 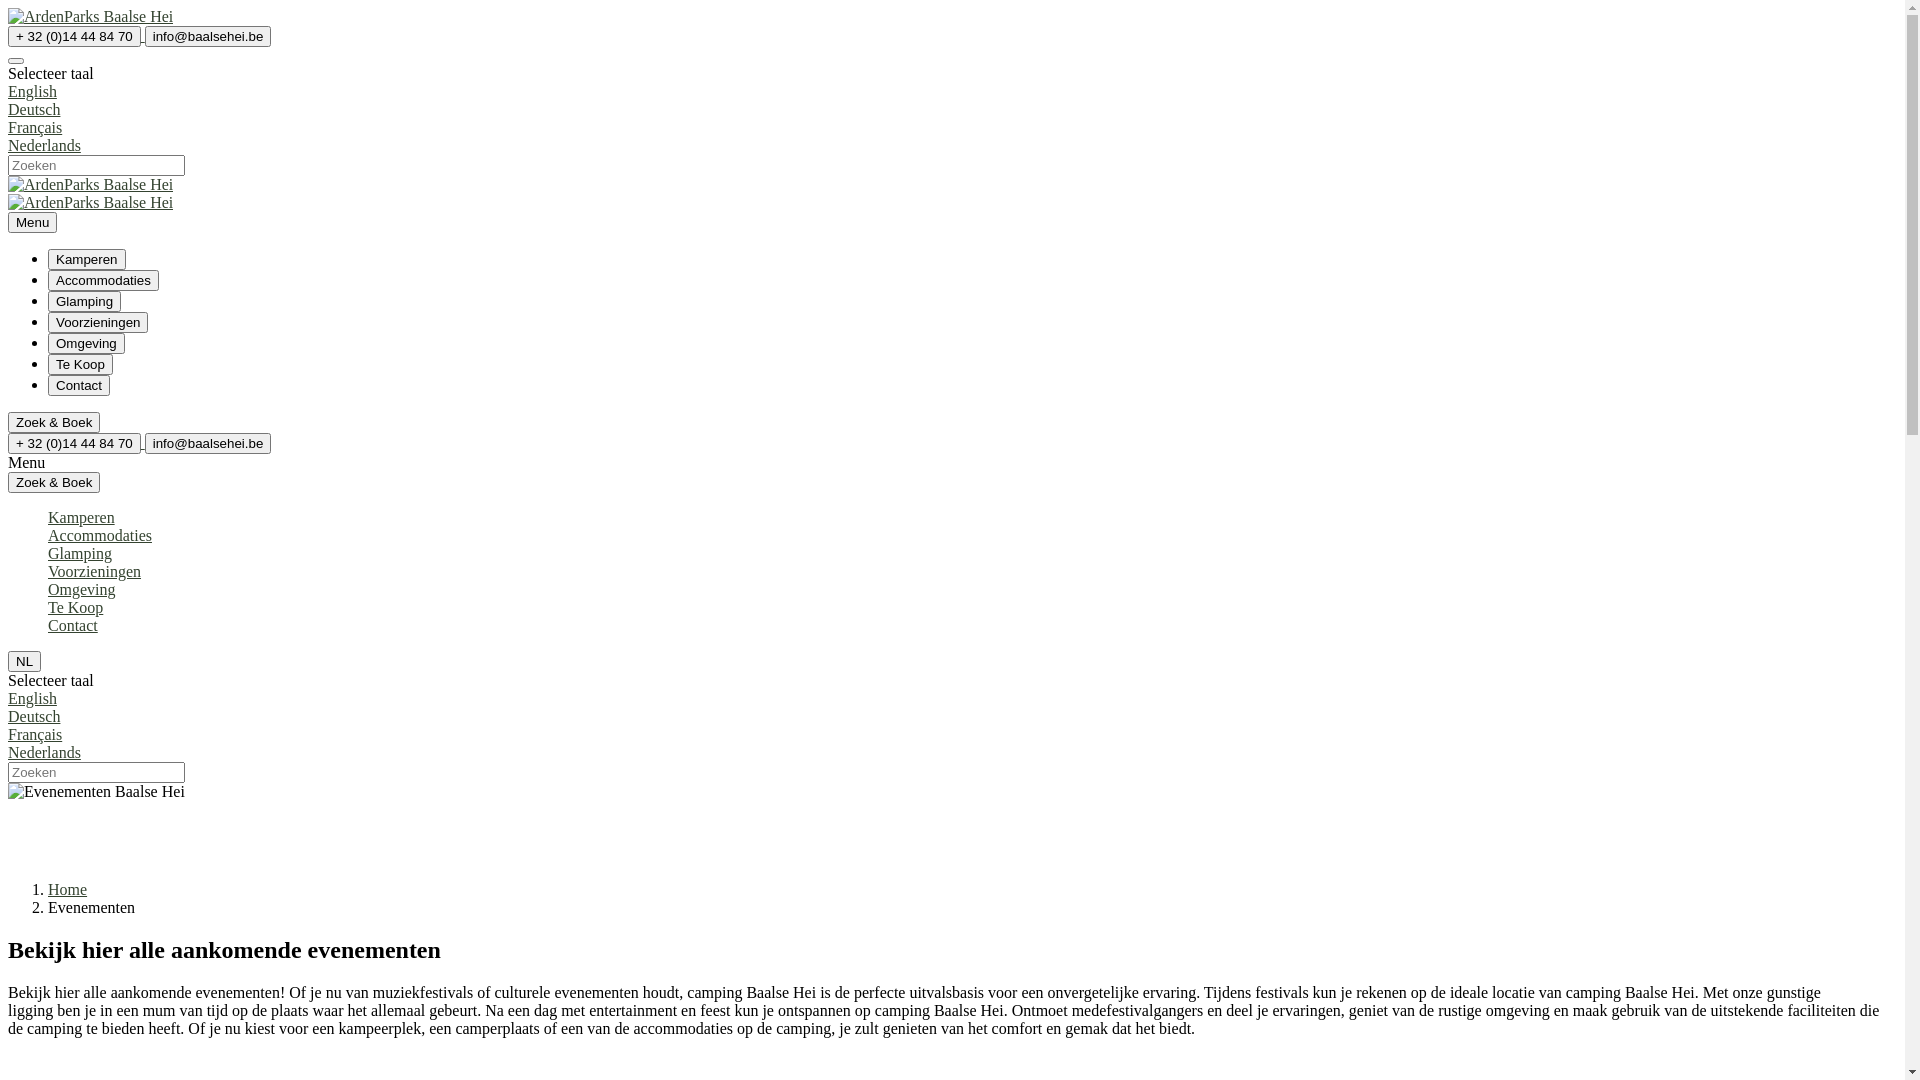 I want to click on Selecteer taal, so click(x=16, y=61).